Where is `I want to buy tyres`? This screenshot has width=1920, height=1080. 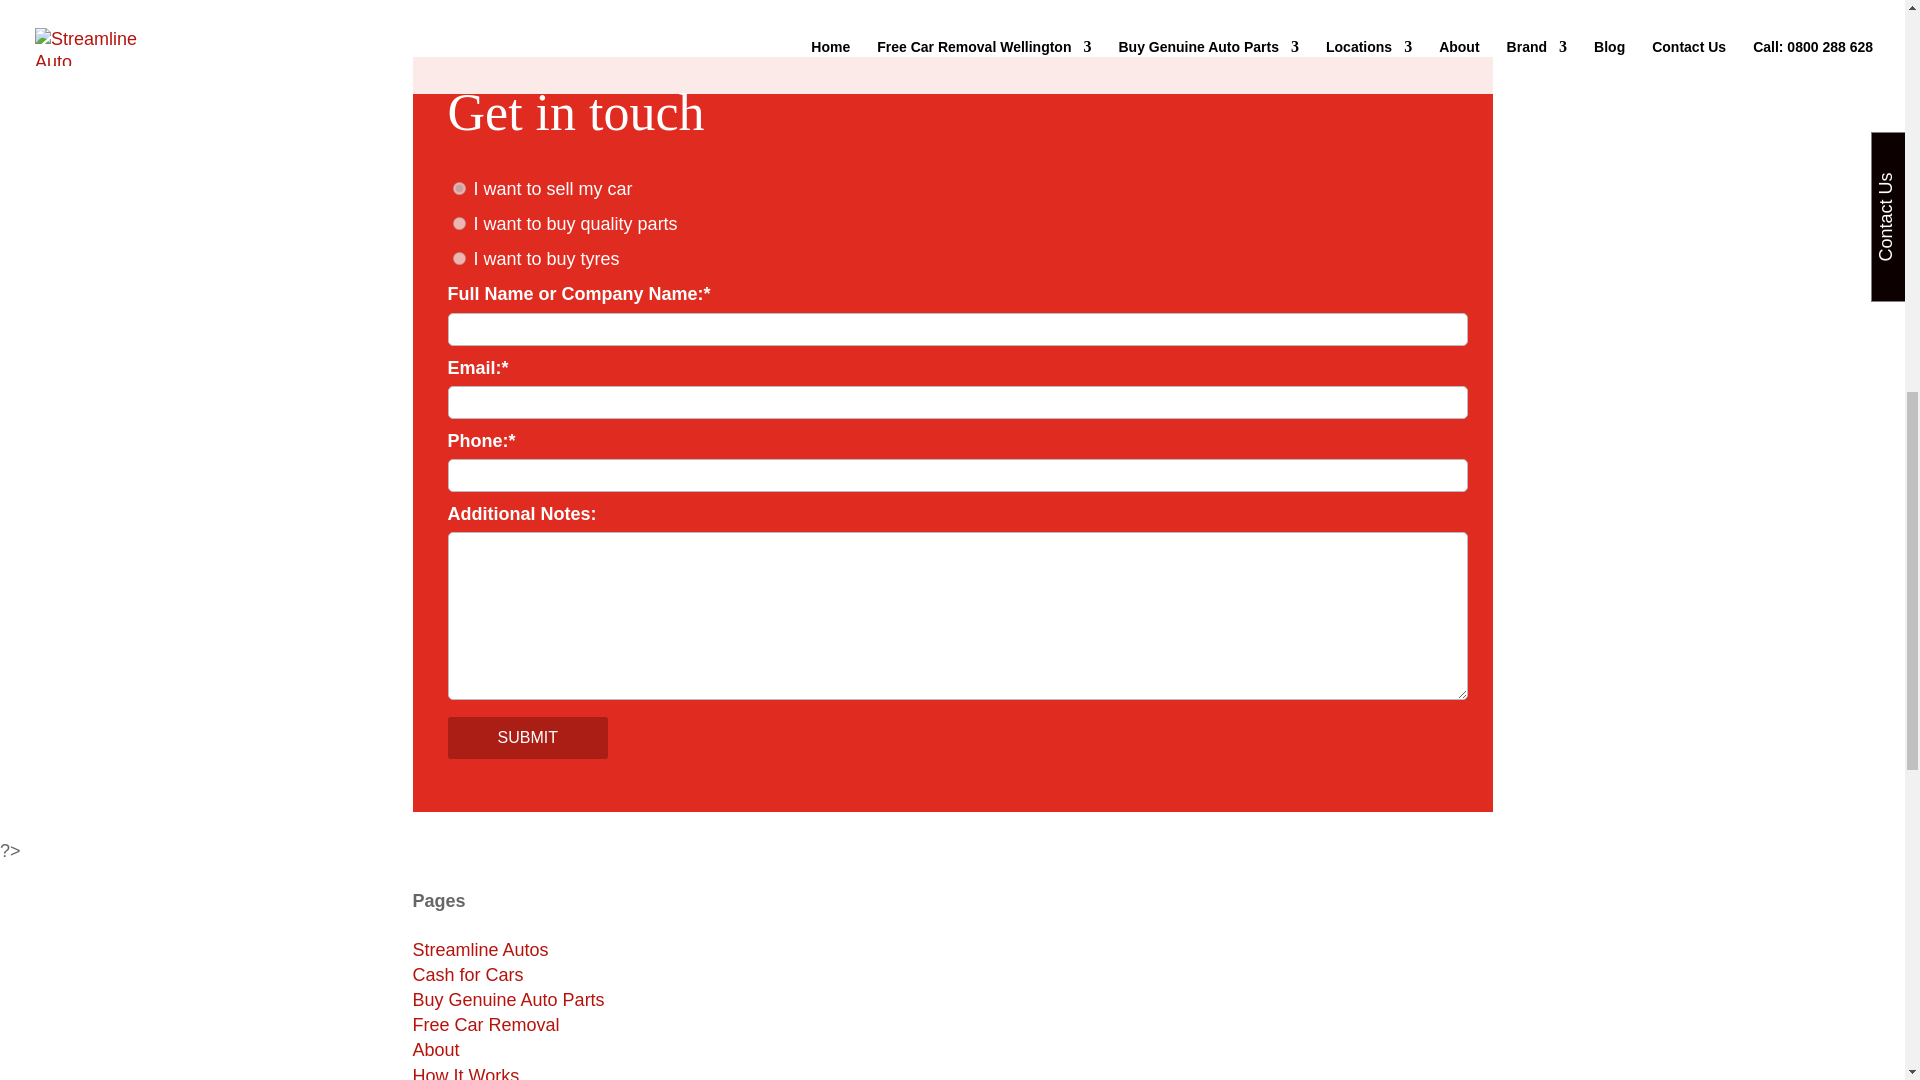
I want to buy tyres is located at coordinates (458, 258).